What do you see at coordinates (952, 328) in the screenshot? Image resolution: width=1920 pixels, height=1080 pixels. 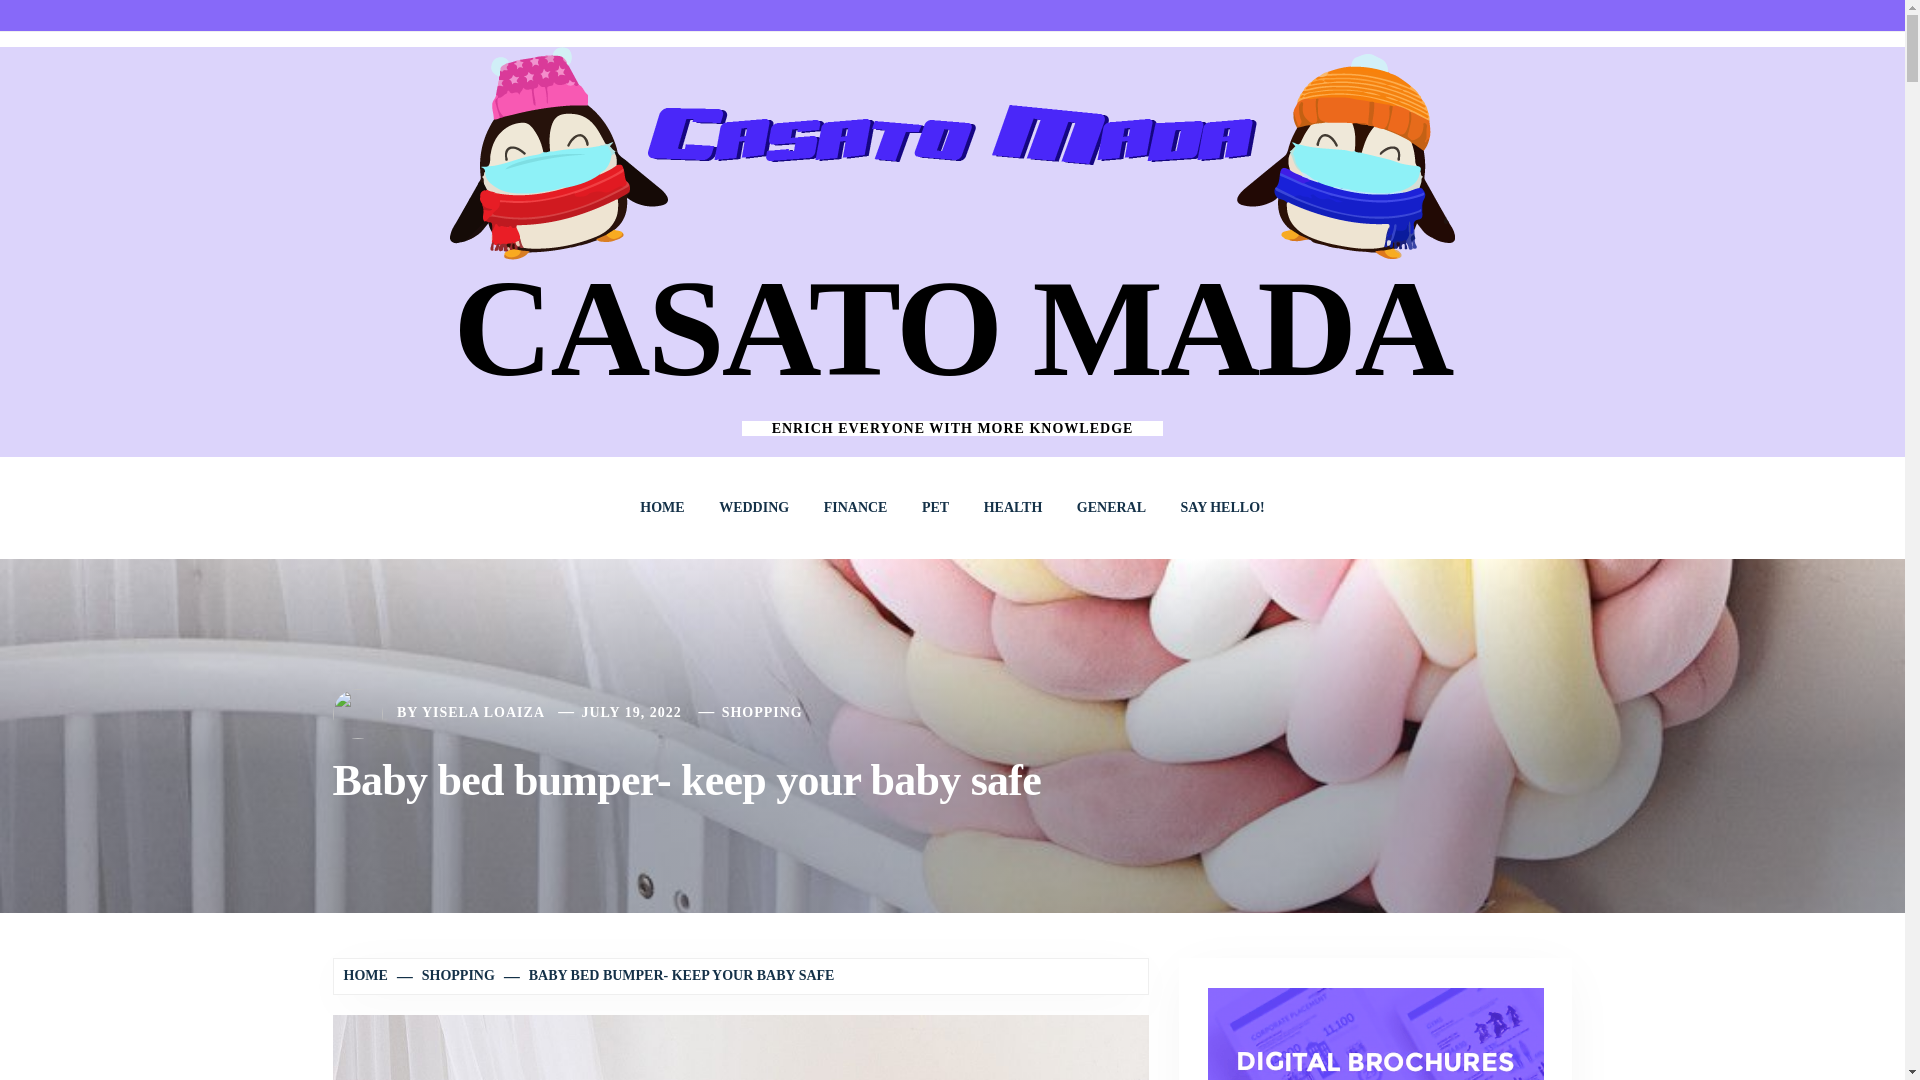 I see `CASATO MADA` at bounding box center [952, 328].